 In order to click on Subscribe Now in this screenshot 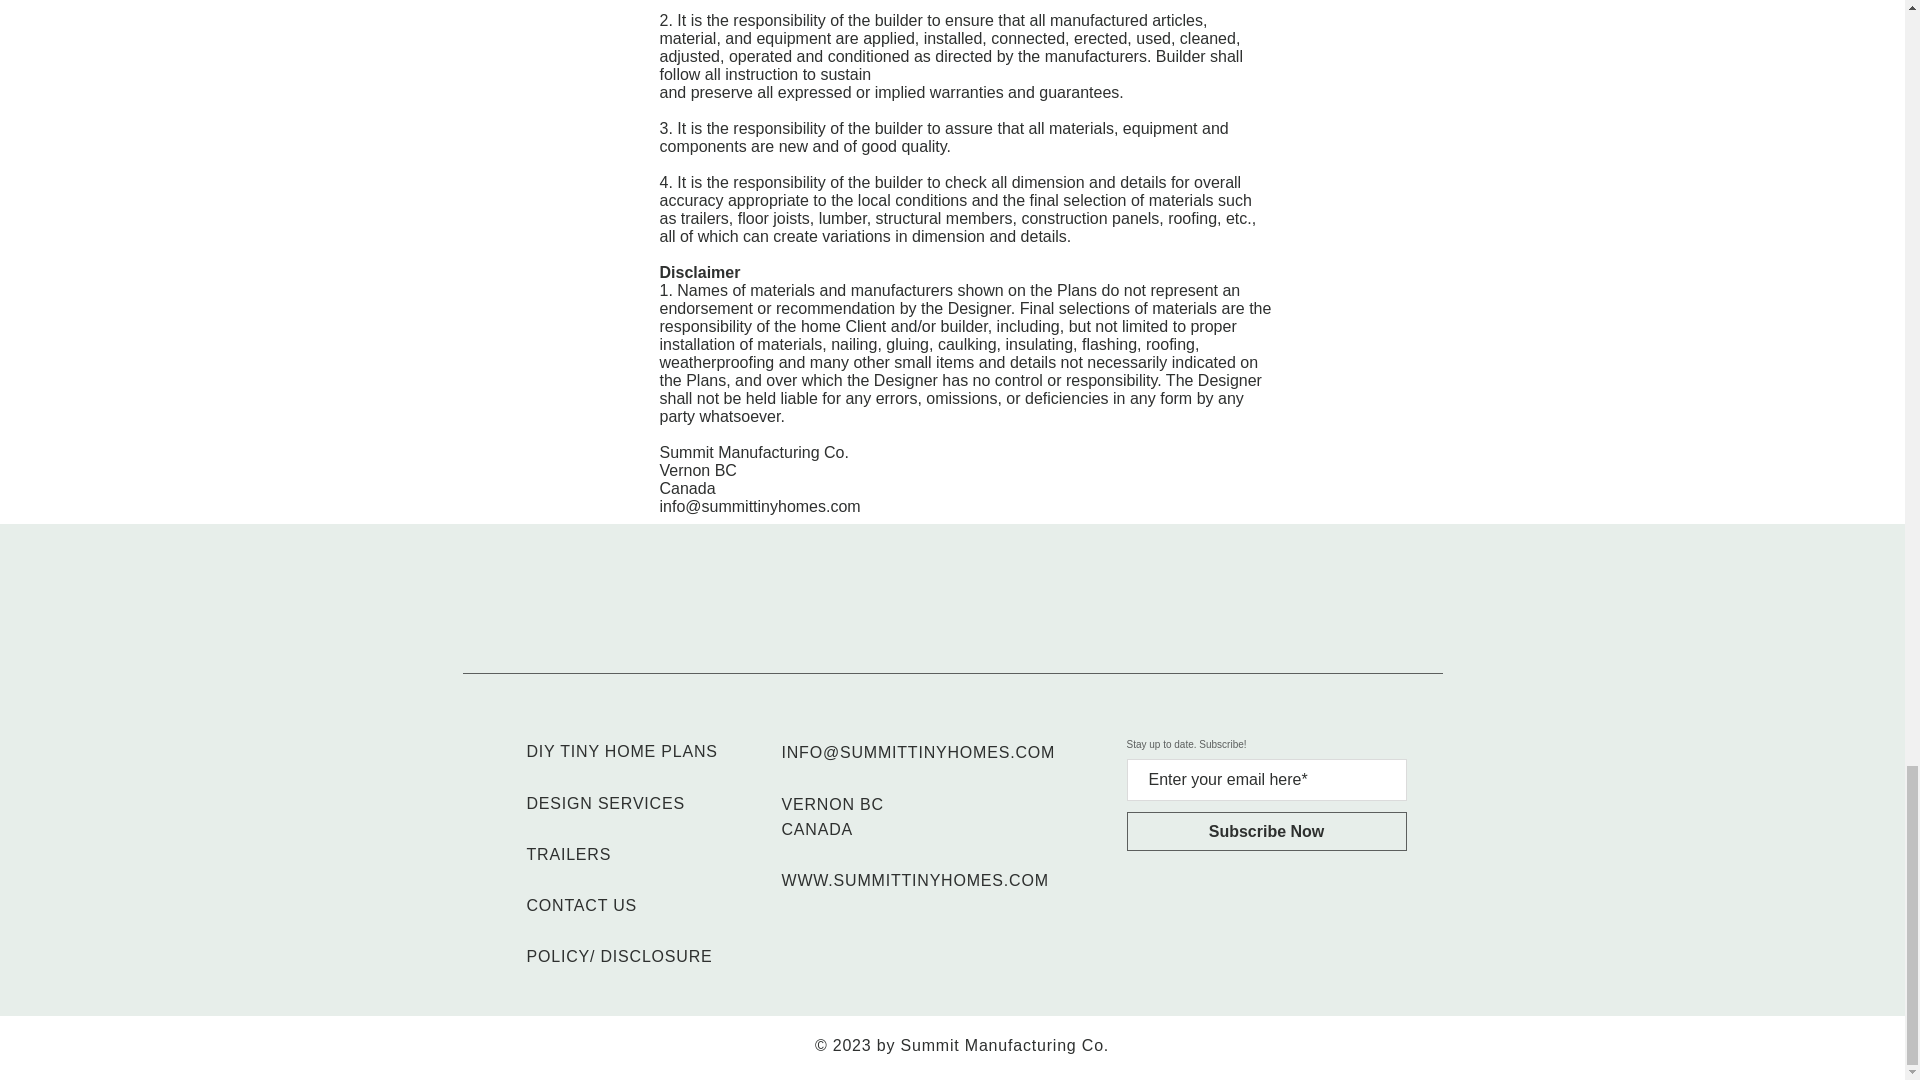, I will do `click(1265, 832)`.